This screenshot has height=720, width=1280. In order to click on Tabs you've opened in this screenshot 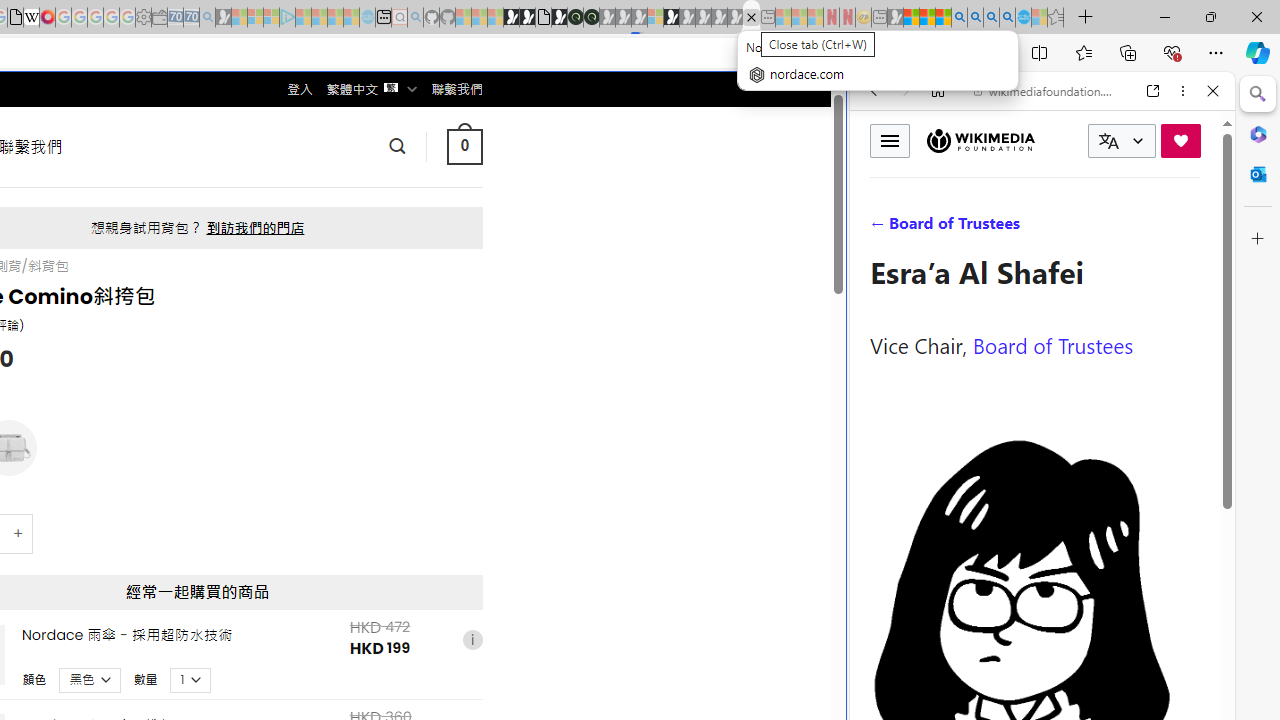, I will do `click(276, 266)`.